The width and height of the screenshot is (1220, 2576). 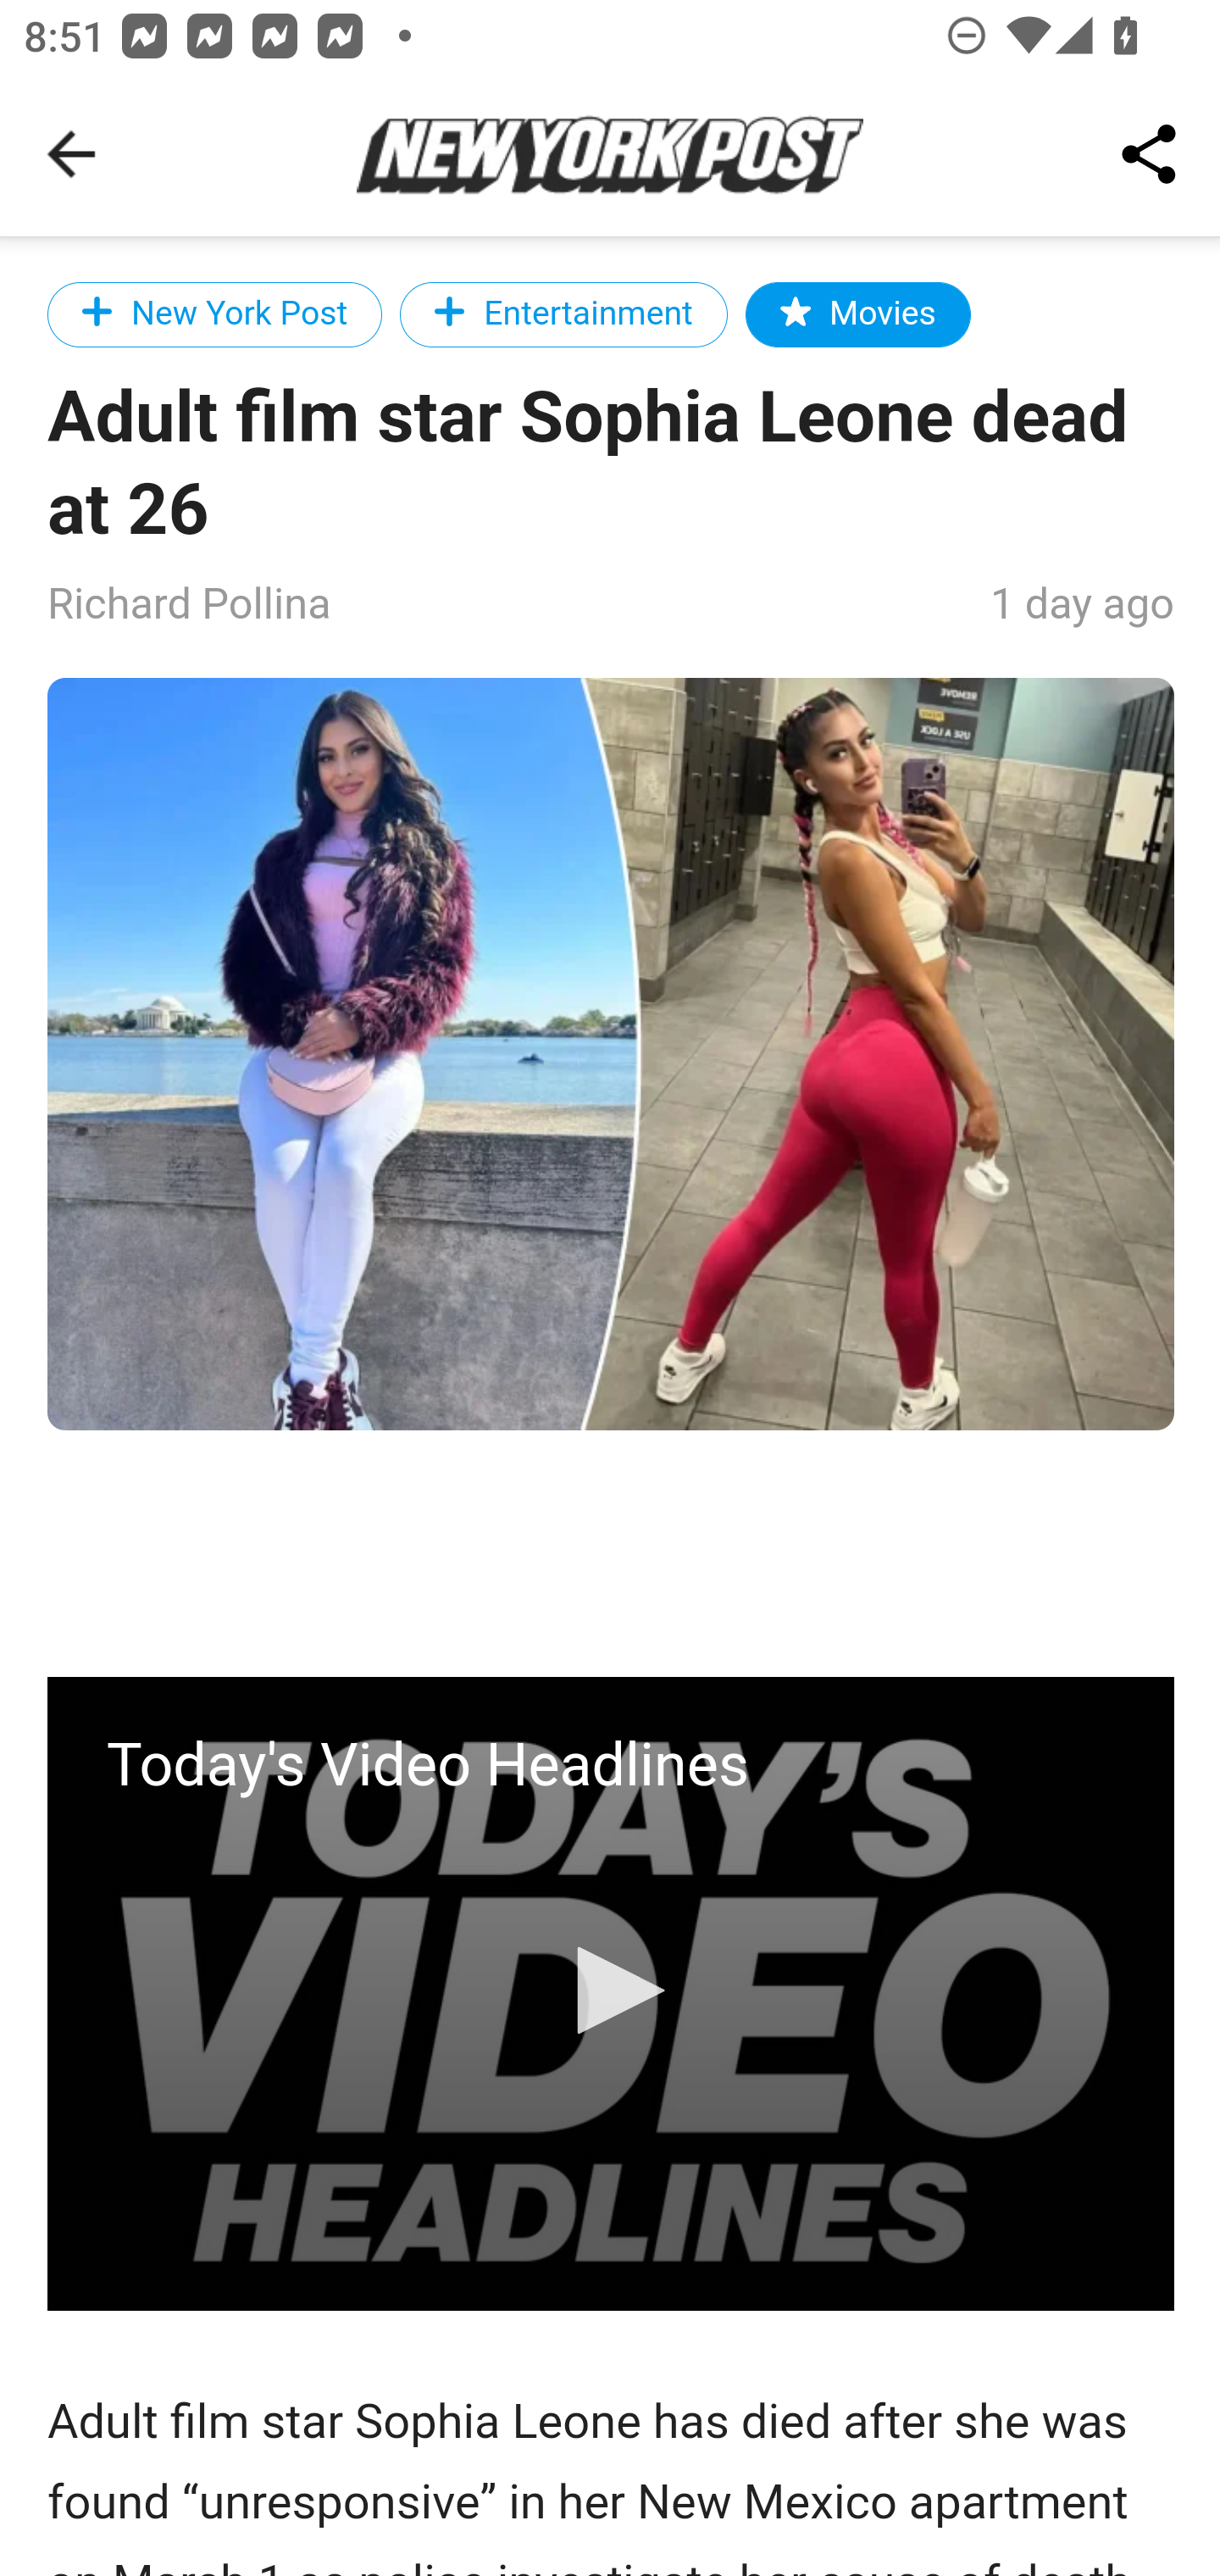 What do you see at coordinates (563, 314) in the screenshot?
I see `Entertainment` at bounding box center [563, 314].